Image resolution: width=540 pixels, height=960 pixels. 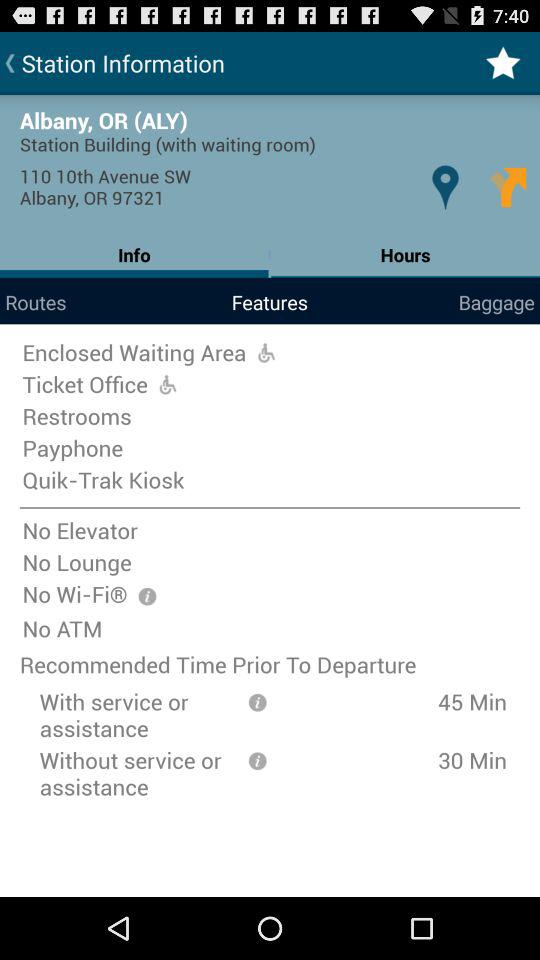 What do you see at coordinates (147, 596) in the screenshot?
I see `important to know` at bounding box center [147, 596].